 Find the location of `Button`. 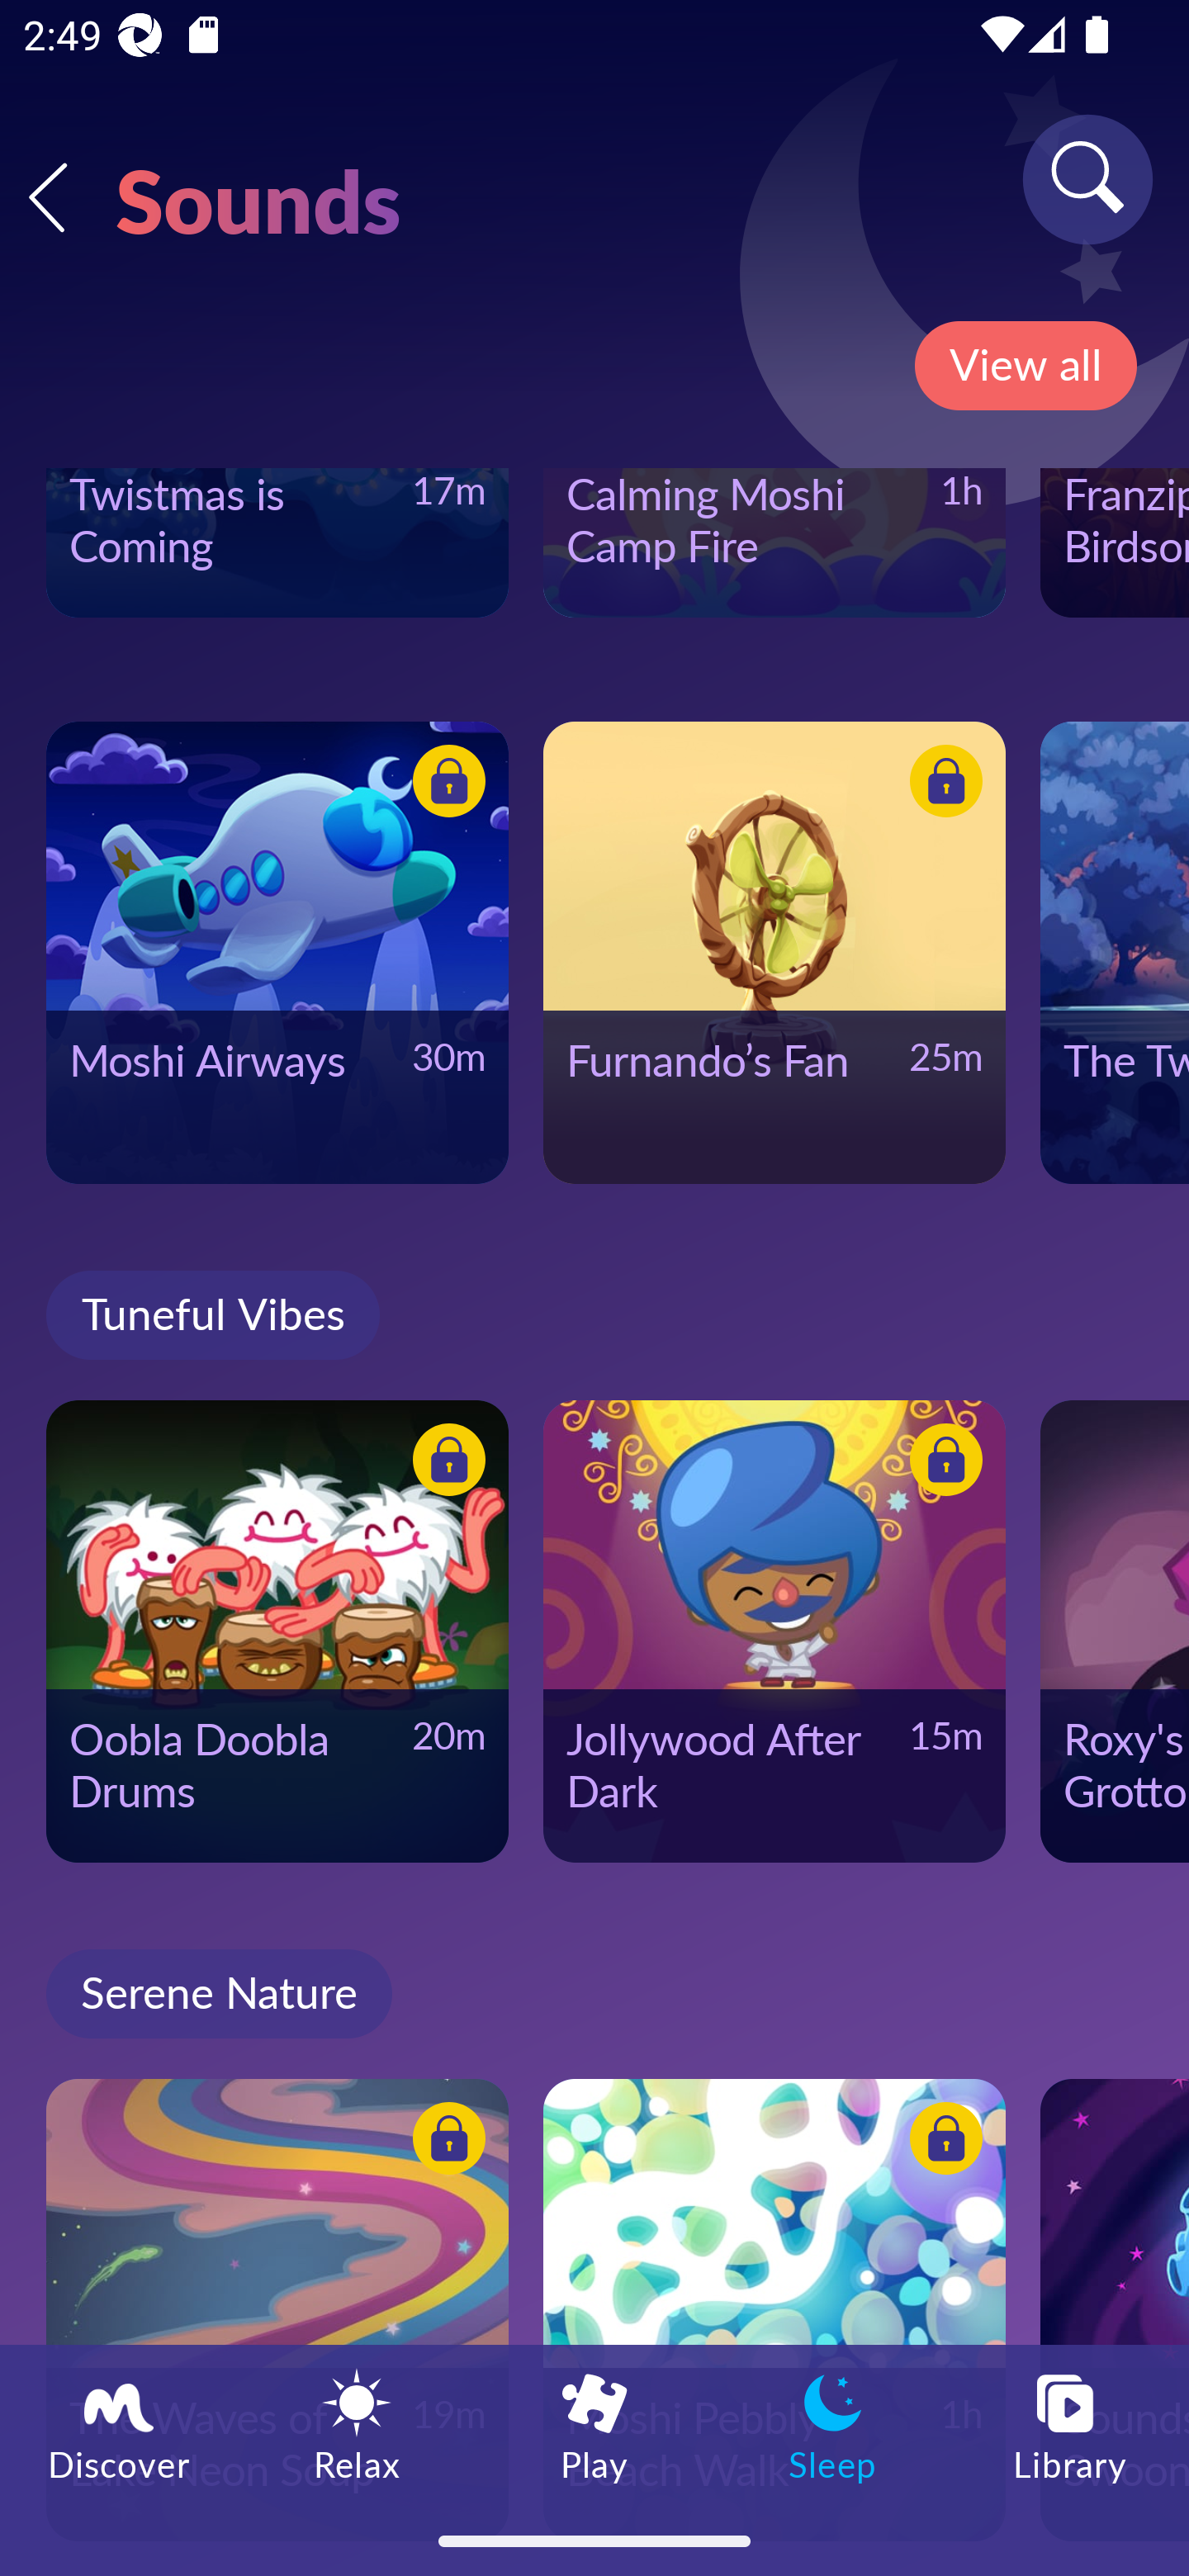

Button is located at coordinates (941, 785).